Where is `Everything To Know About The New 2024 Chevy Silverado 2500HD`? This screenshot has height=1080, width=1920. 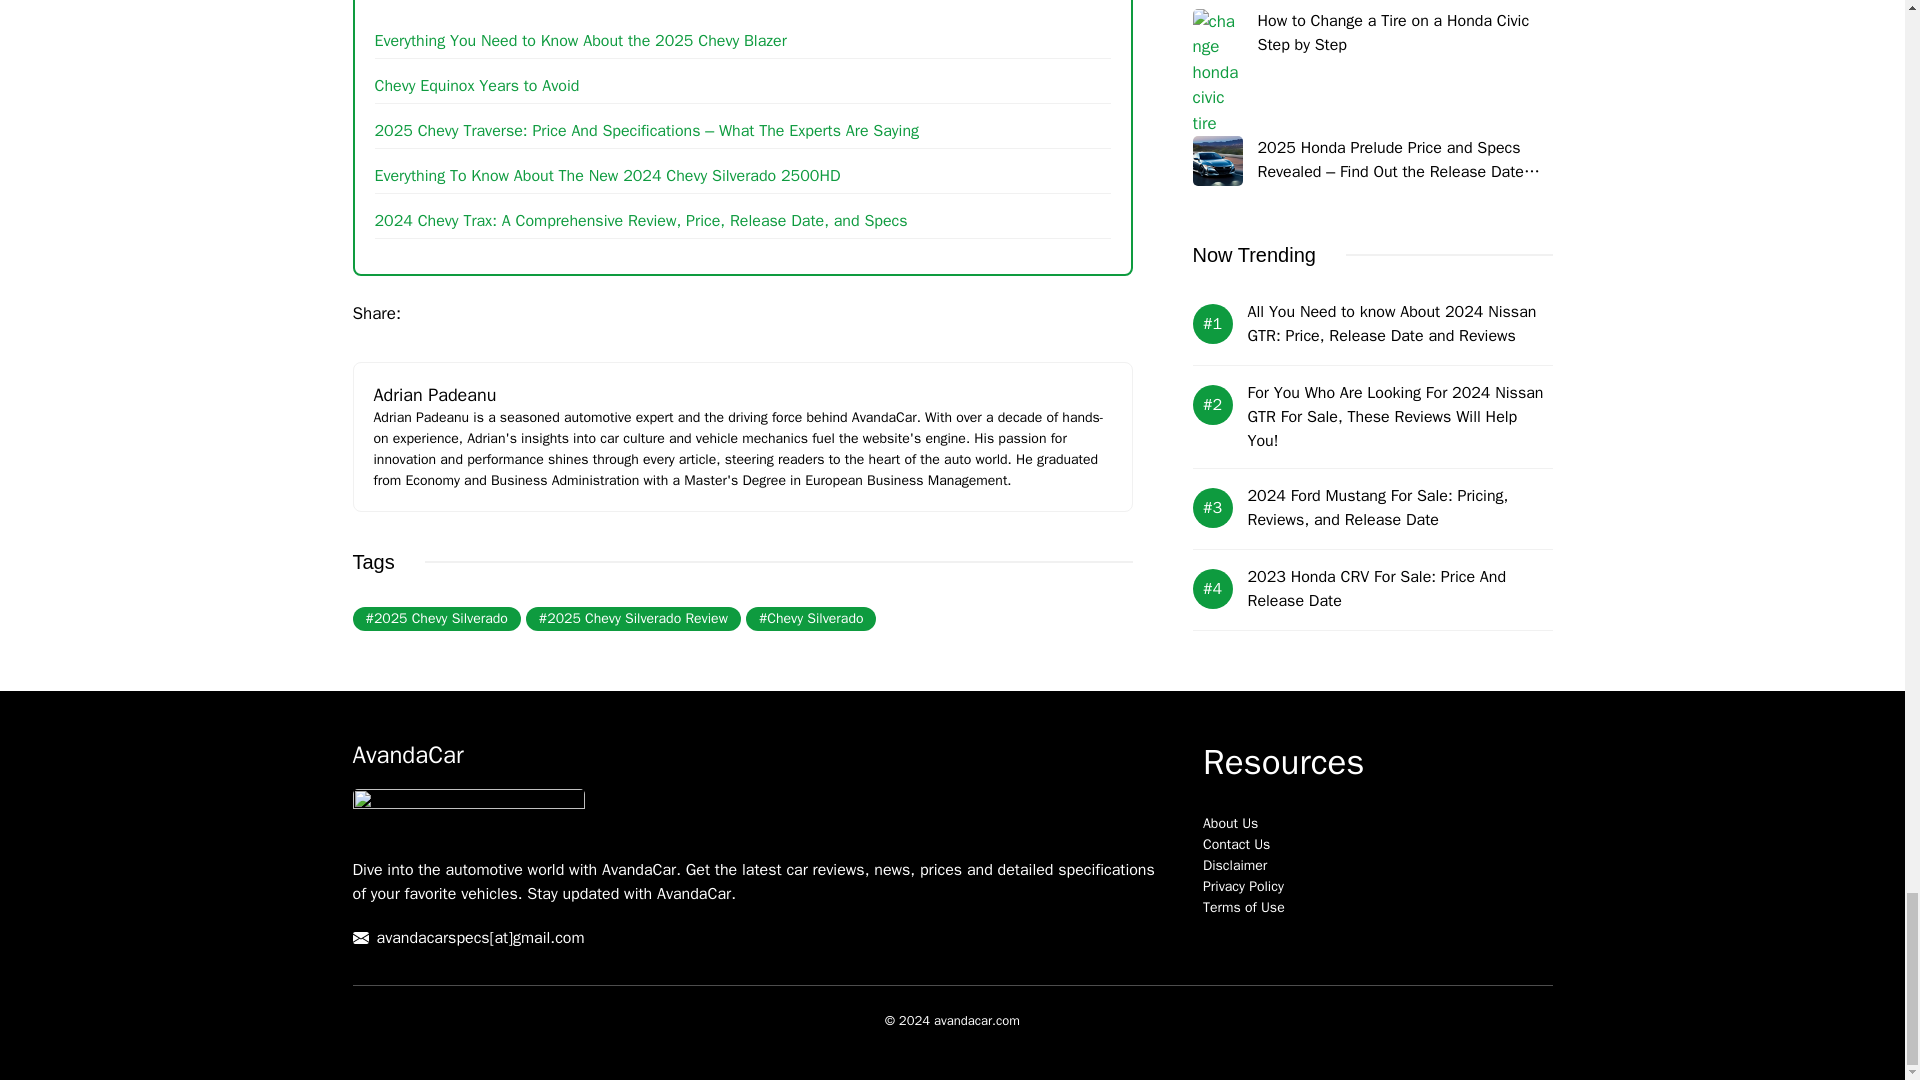 Everything To Know About The New 2024 Chevy Silverado 2500HD is located at coordinates (607, 176).